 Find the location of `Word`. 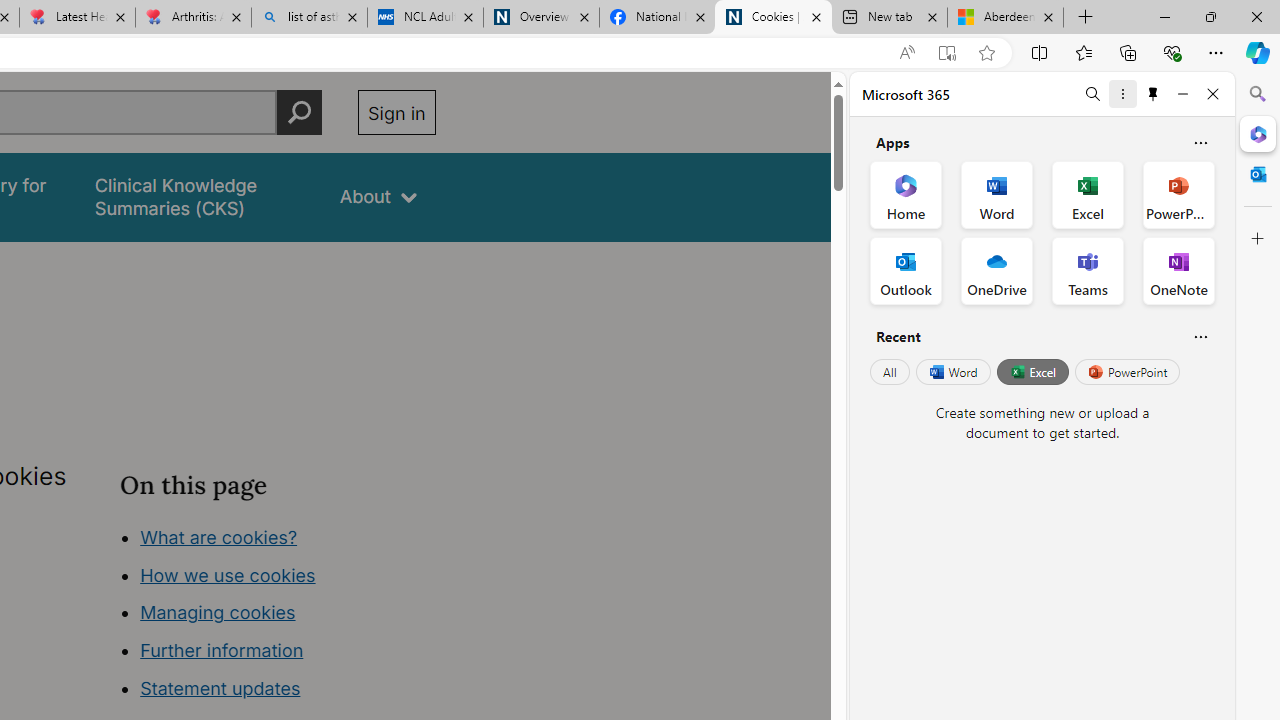

Word is located at coordinates (952, 372).